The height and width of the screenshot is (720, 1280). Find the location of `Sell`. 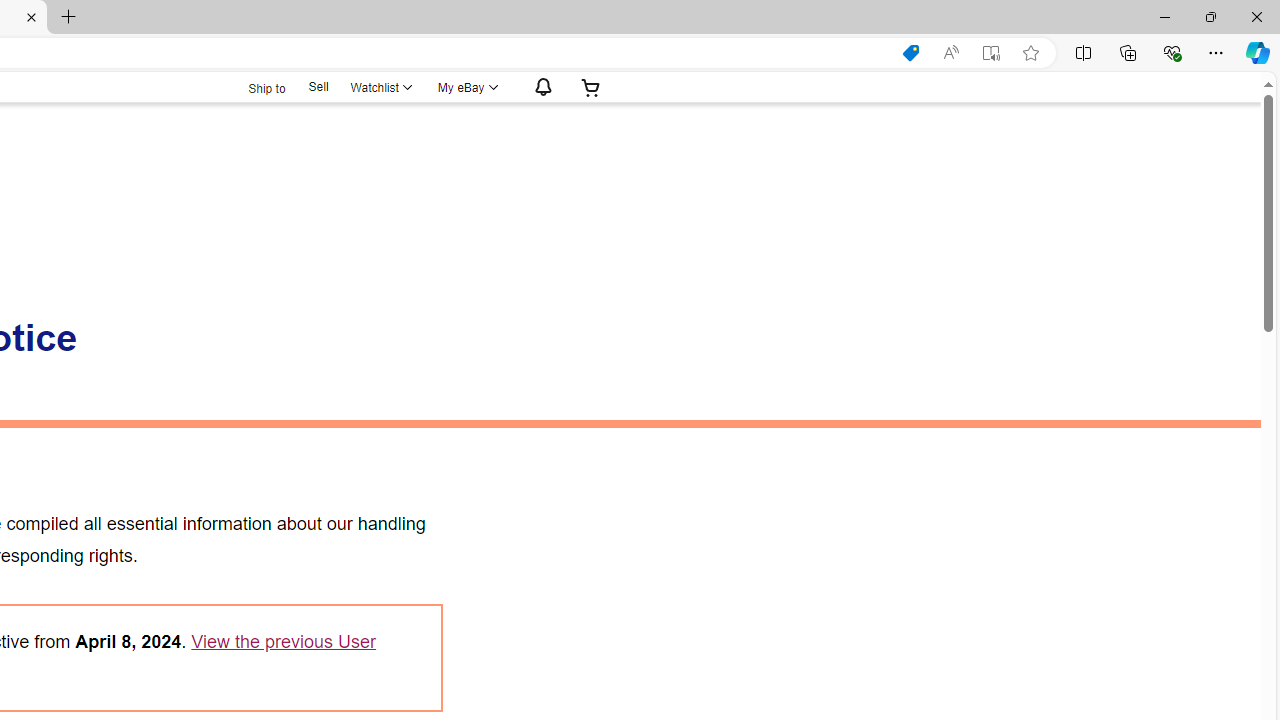

Sell is located at coordinates (318, 86).